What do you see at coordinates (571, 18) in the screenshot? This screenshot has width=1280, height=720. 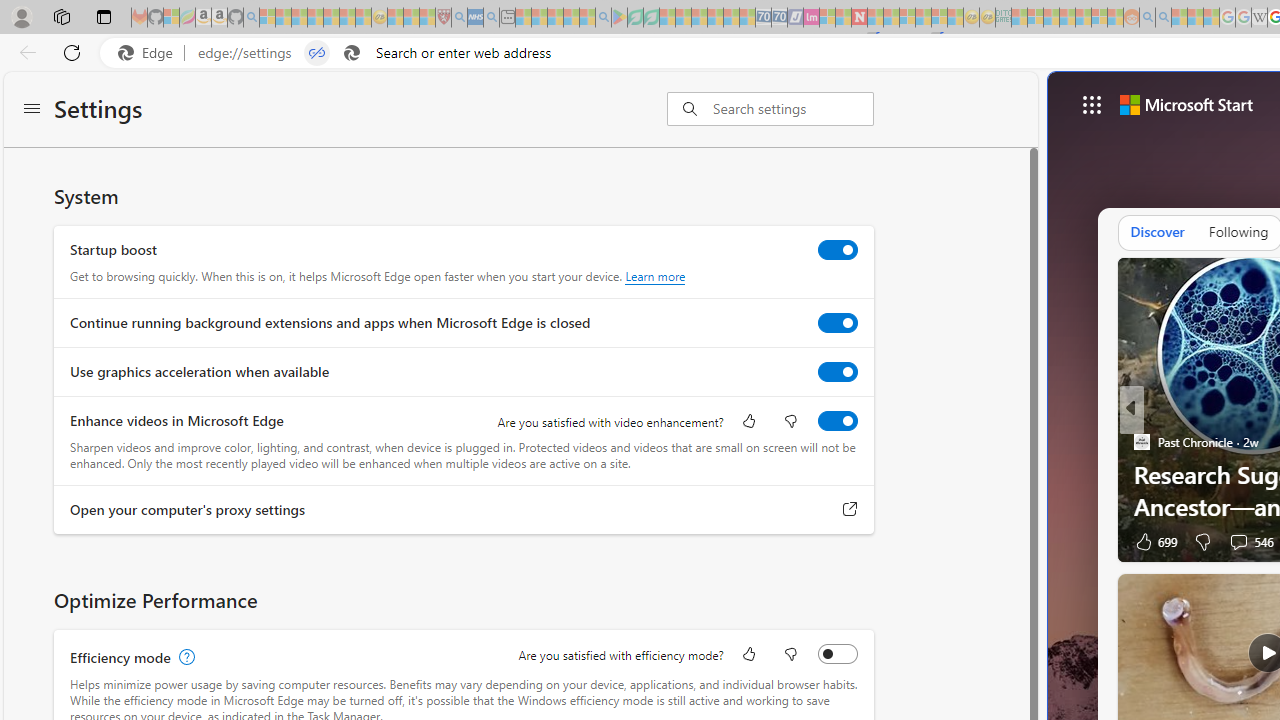 I see `Pets - MSN - Sleeping` at bounding box center [571, 18].